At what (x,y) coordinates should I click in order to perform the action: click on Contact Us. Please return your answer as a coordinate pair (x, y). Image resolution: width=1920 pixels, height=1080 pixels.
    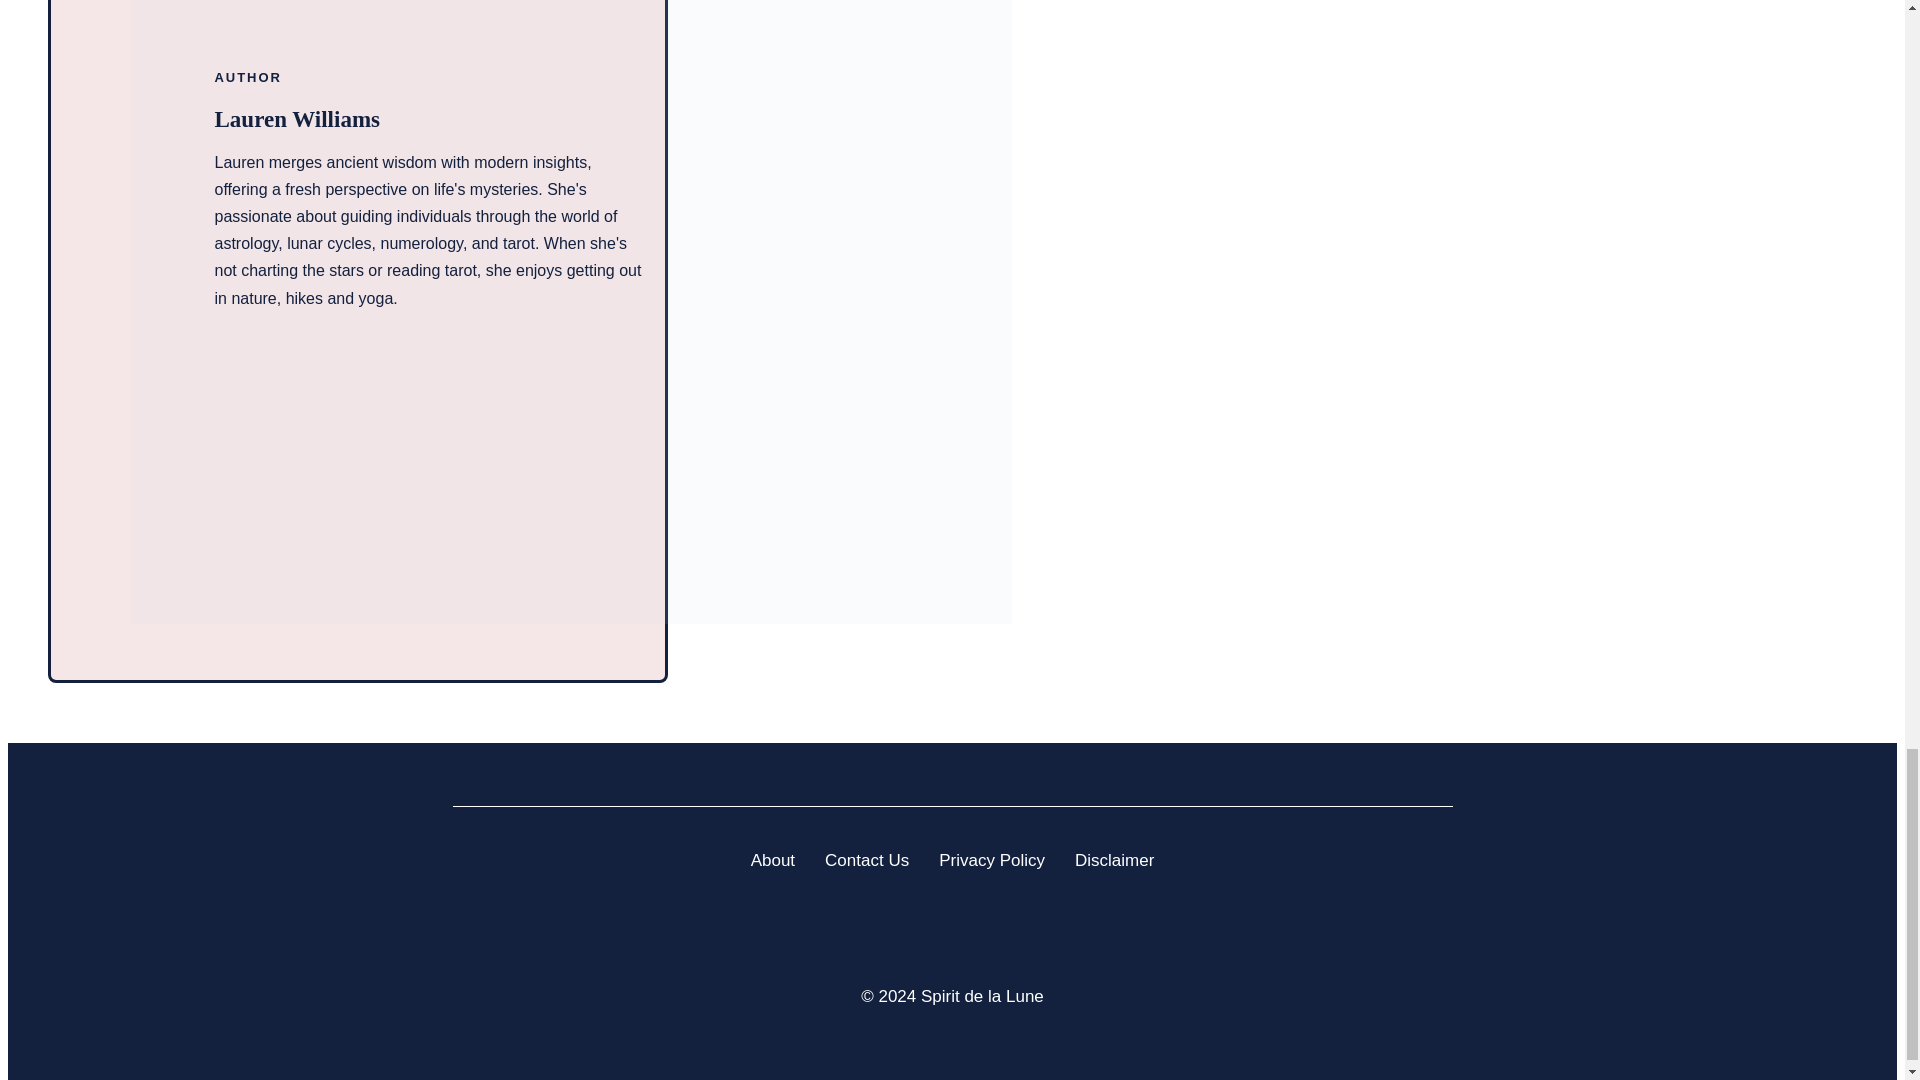
    Looking at the image, I should click on (866, 860).